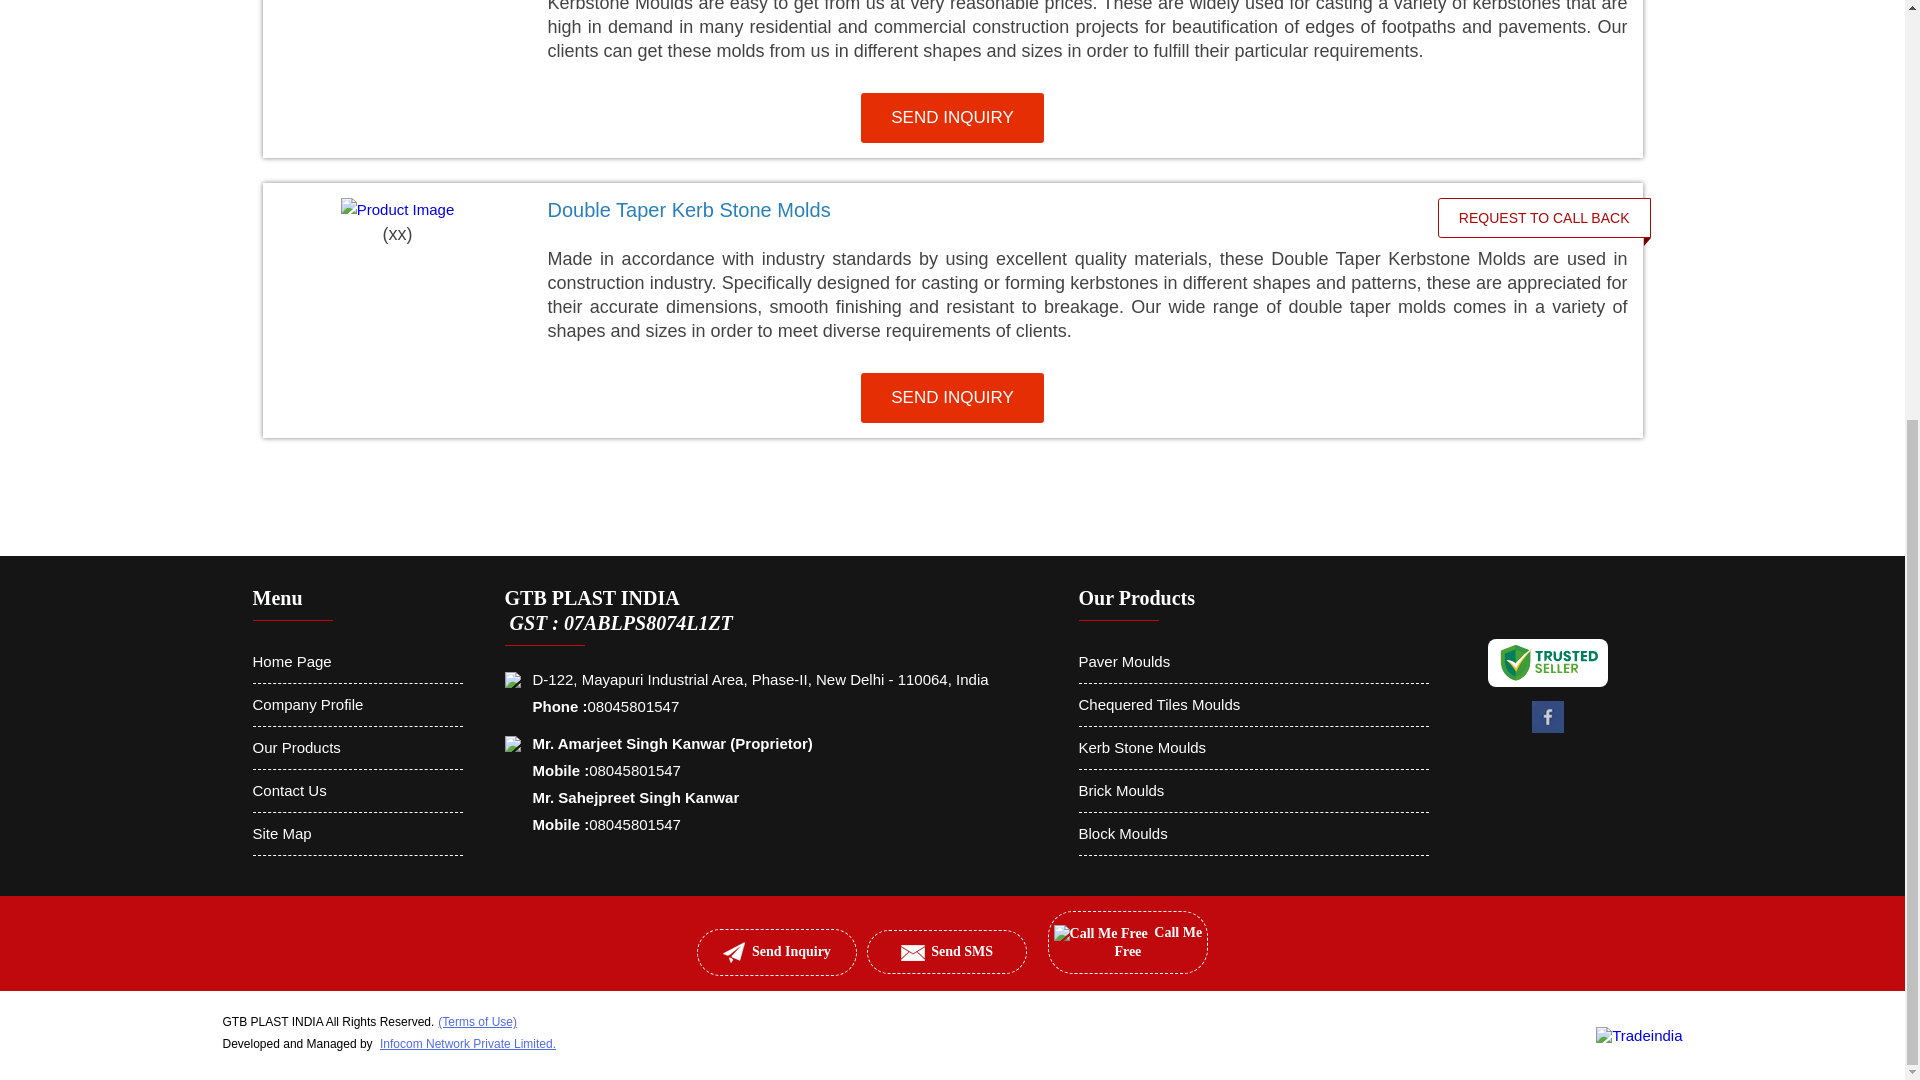 This screenshot has width=1920, height=1080. What do you see at coordinates (1548, 730) in the screenshot?
I see `Facebook` at bounding box center [1548, 730].